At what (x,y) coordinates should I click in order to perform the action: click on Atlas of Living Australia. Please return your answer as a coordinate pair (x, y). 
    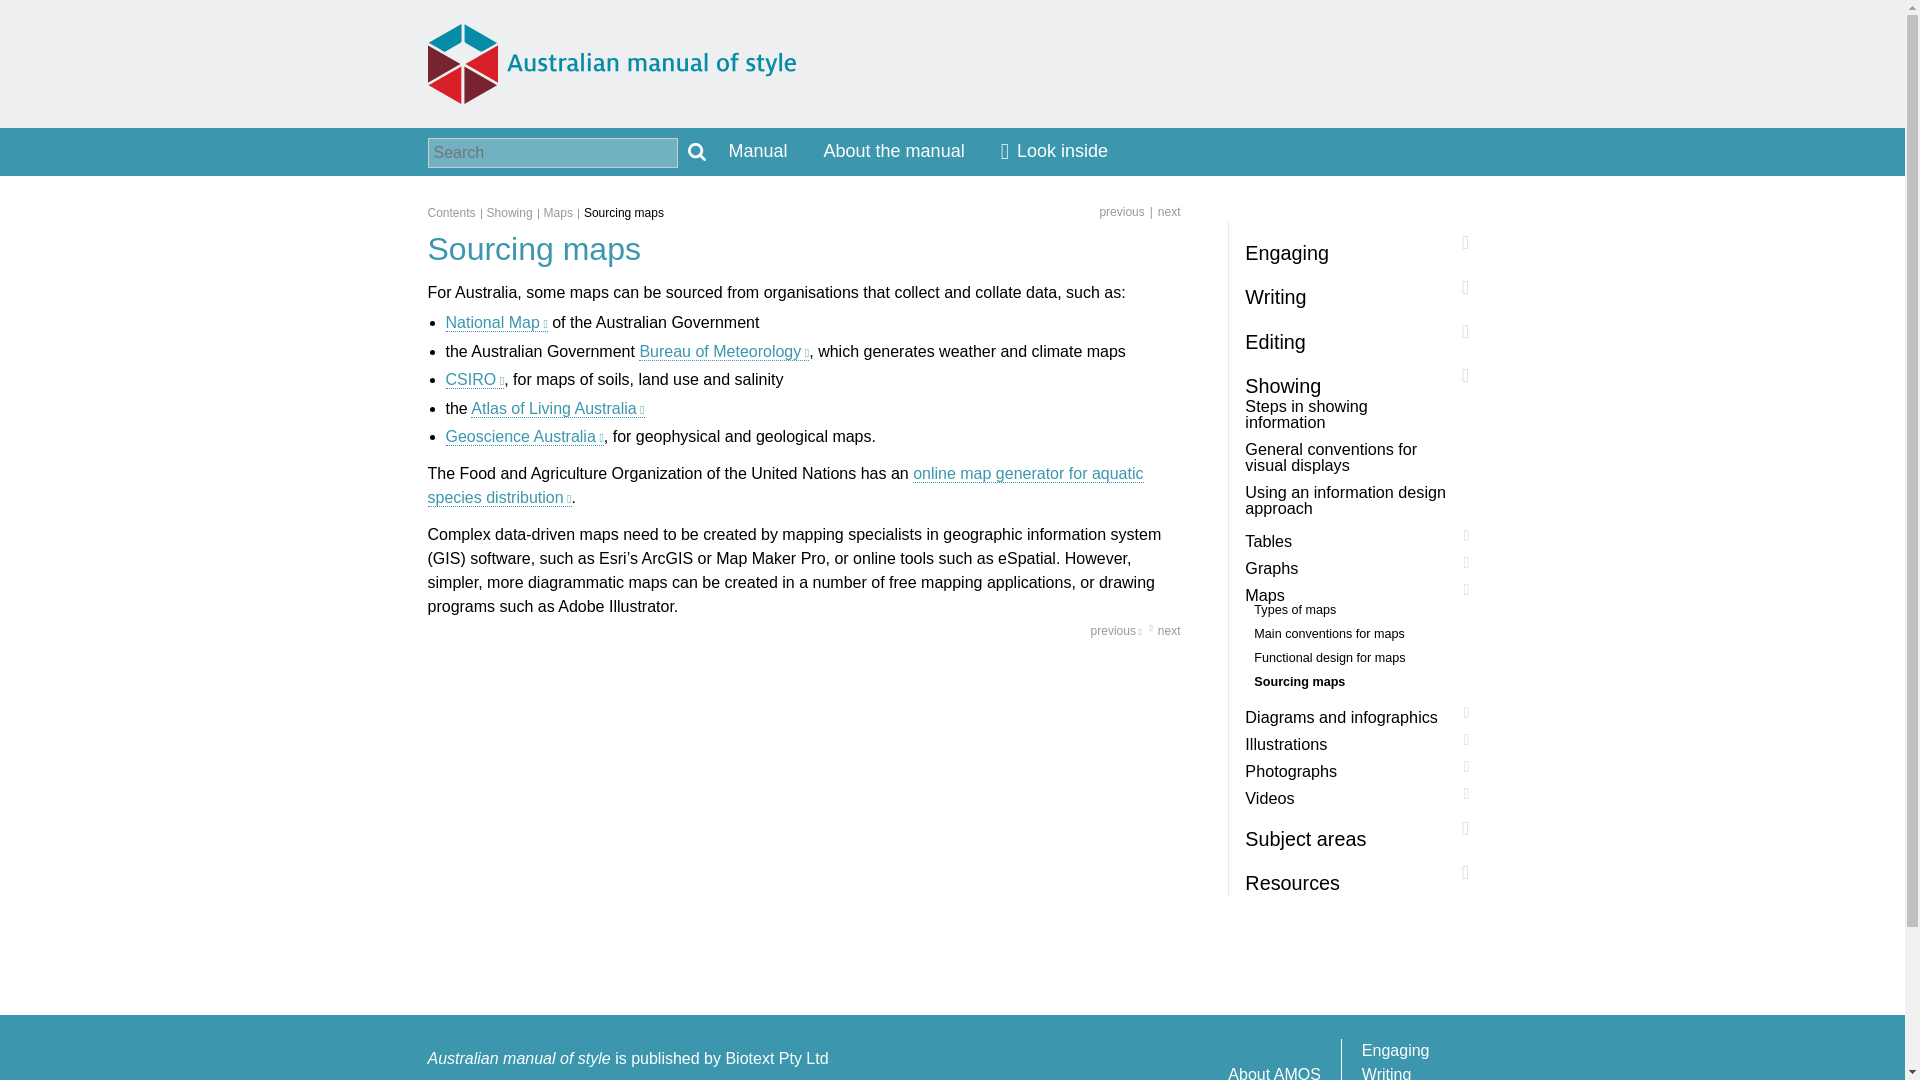
    Looking at the image, I should click on (556, 408).